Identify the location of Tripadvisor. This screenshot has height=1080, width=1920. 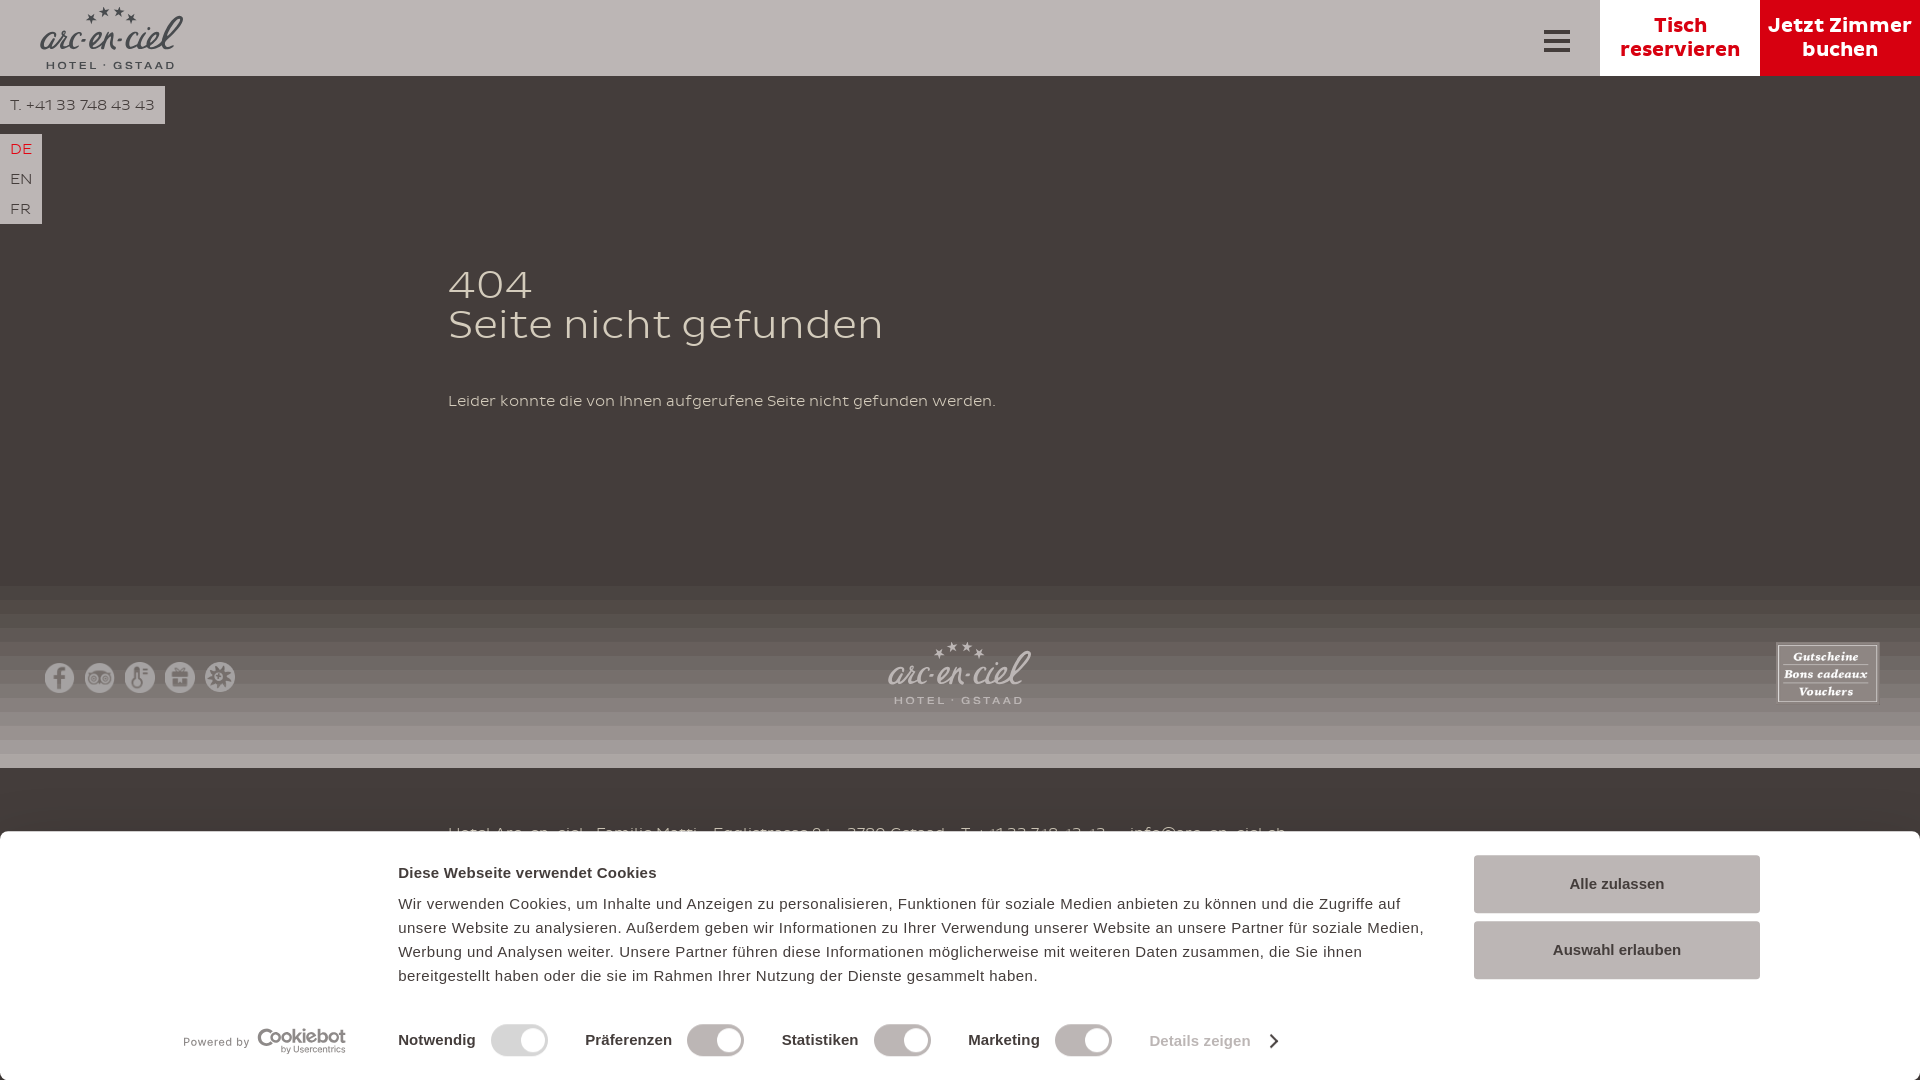
(100, 678).